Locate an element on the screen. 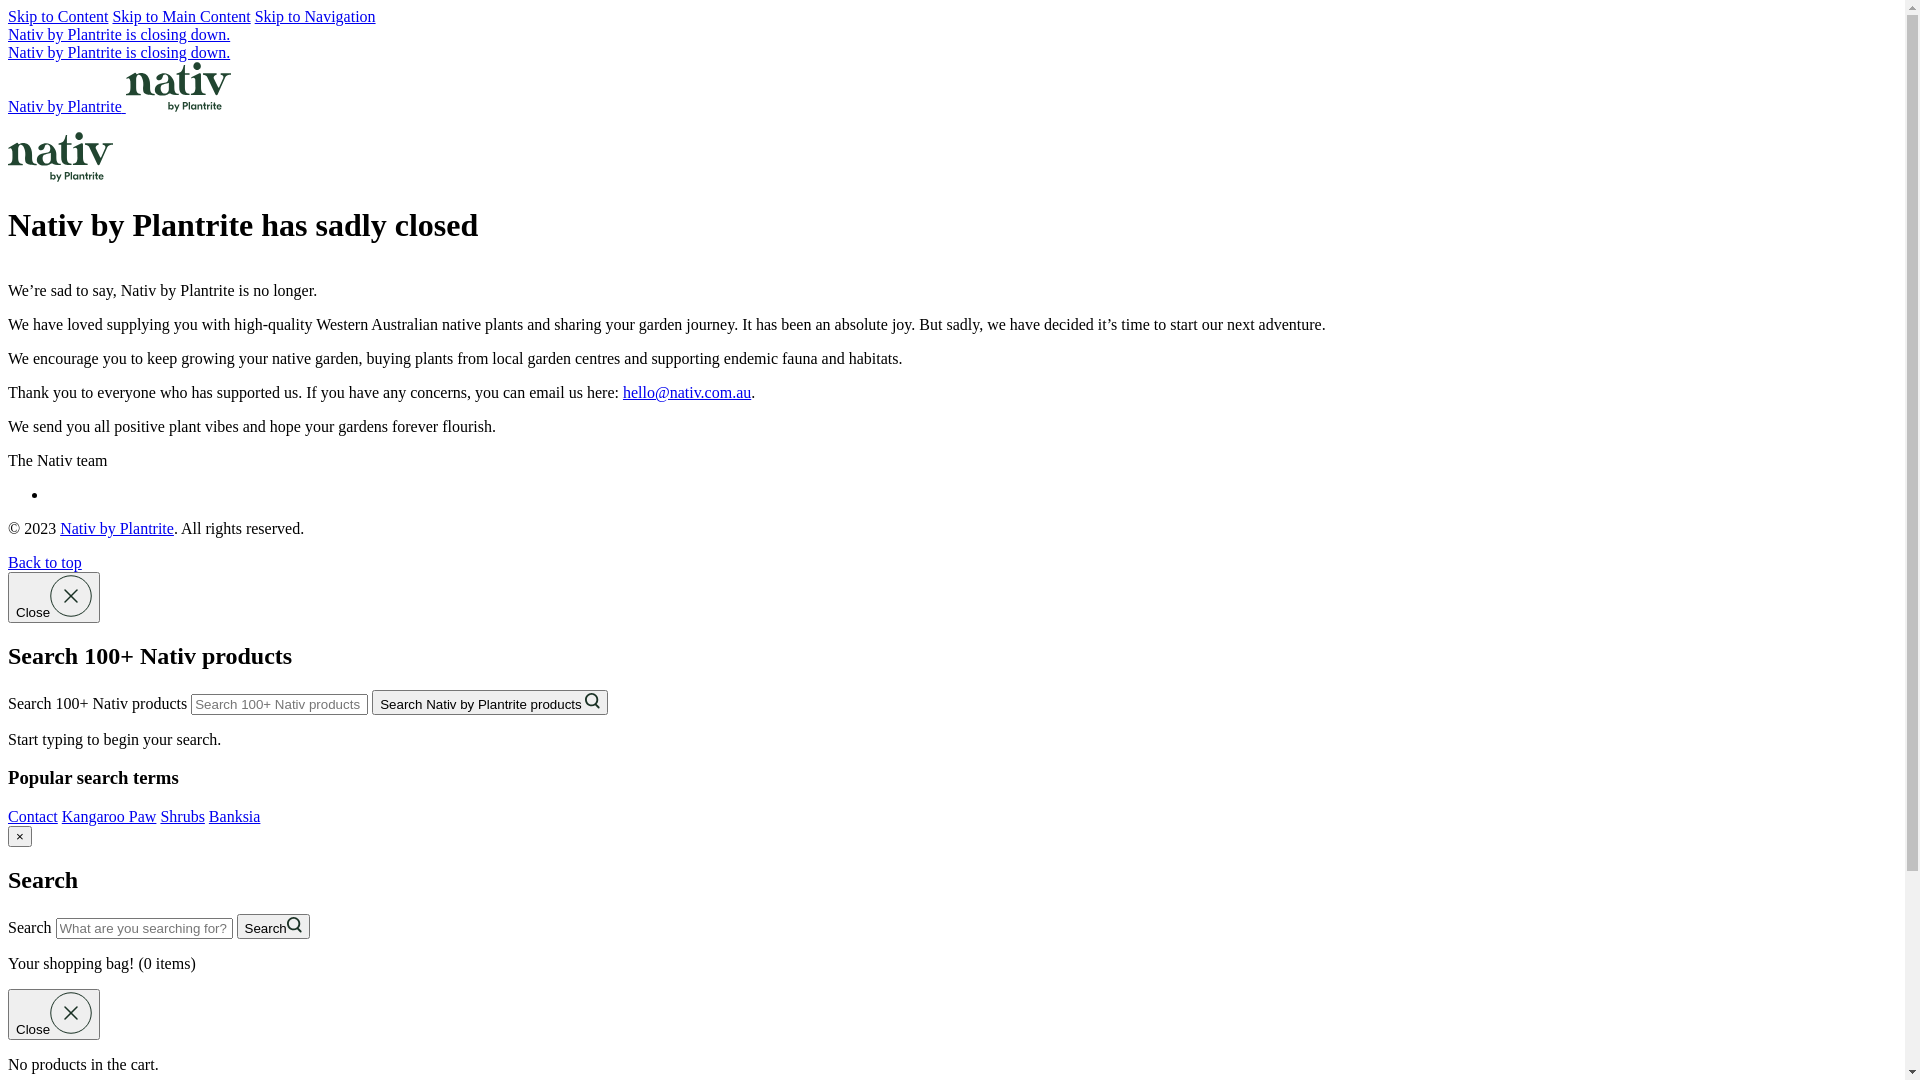 Image resolution: width=1920 pixels, height=1080 pixels. Search Nativ by Plantrite products is located at coordinates (490, 702).